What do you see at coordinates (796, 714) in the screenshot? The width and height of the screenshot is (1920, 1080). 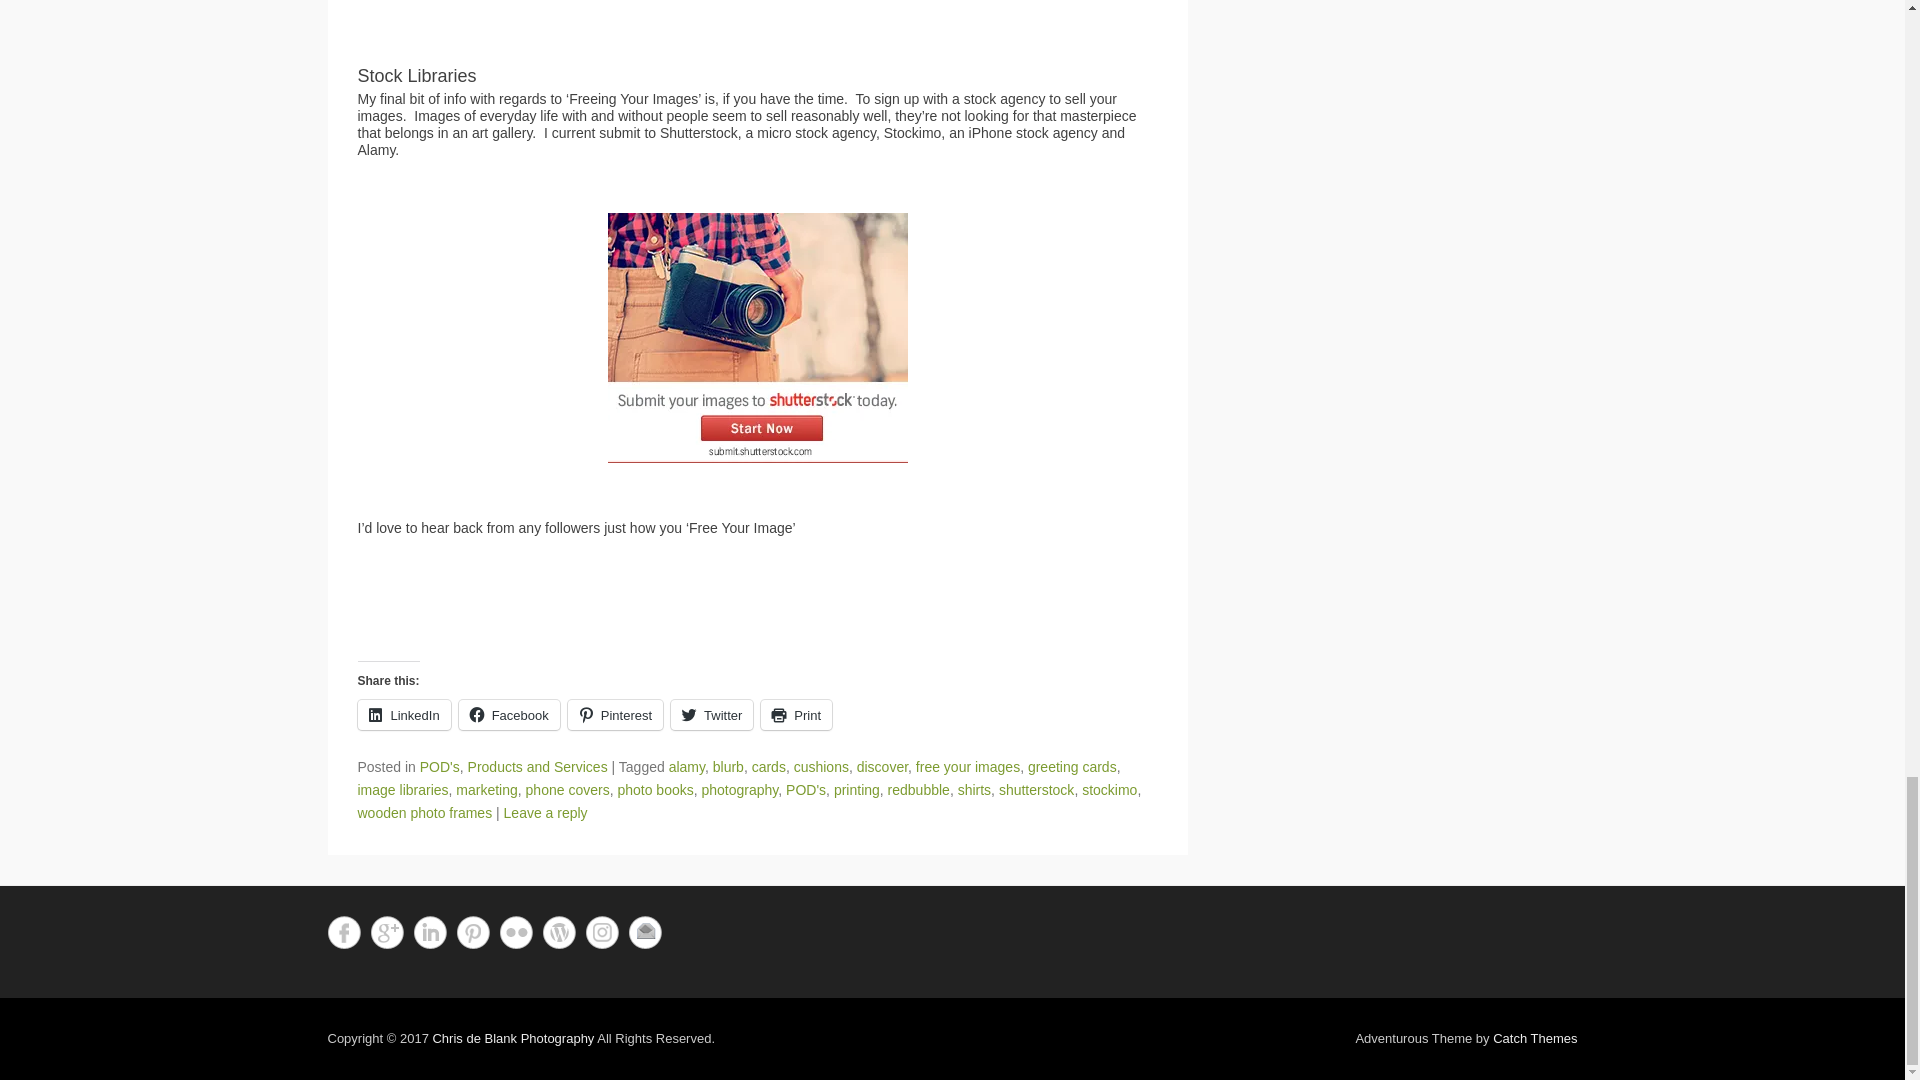 I see `Click to print` at bounding box center [796, 714].